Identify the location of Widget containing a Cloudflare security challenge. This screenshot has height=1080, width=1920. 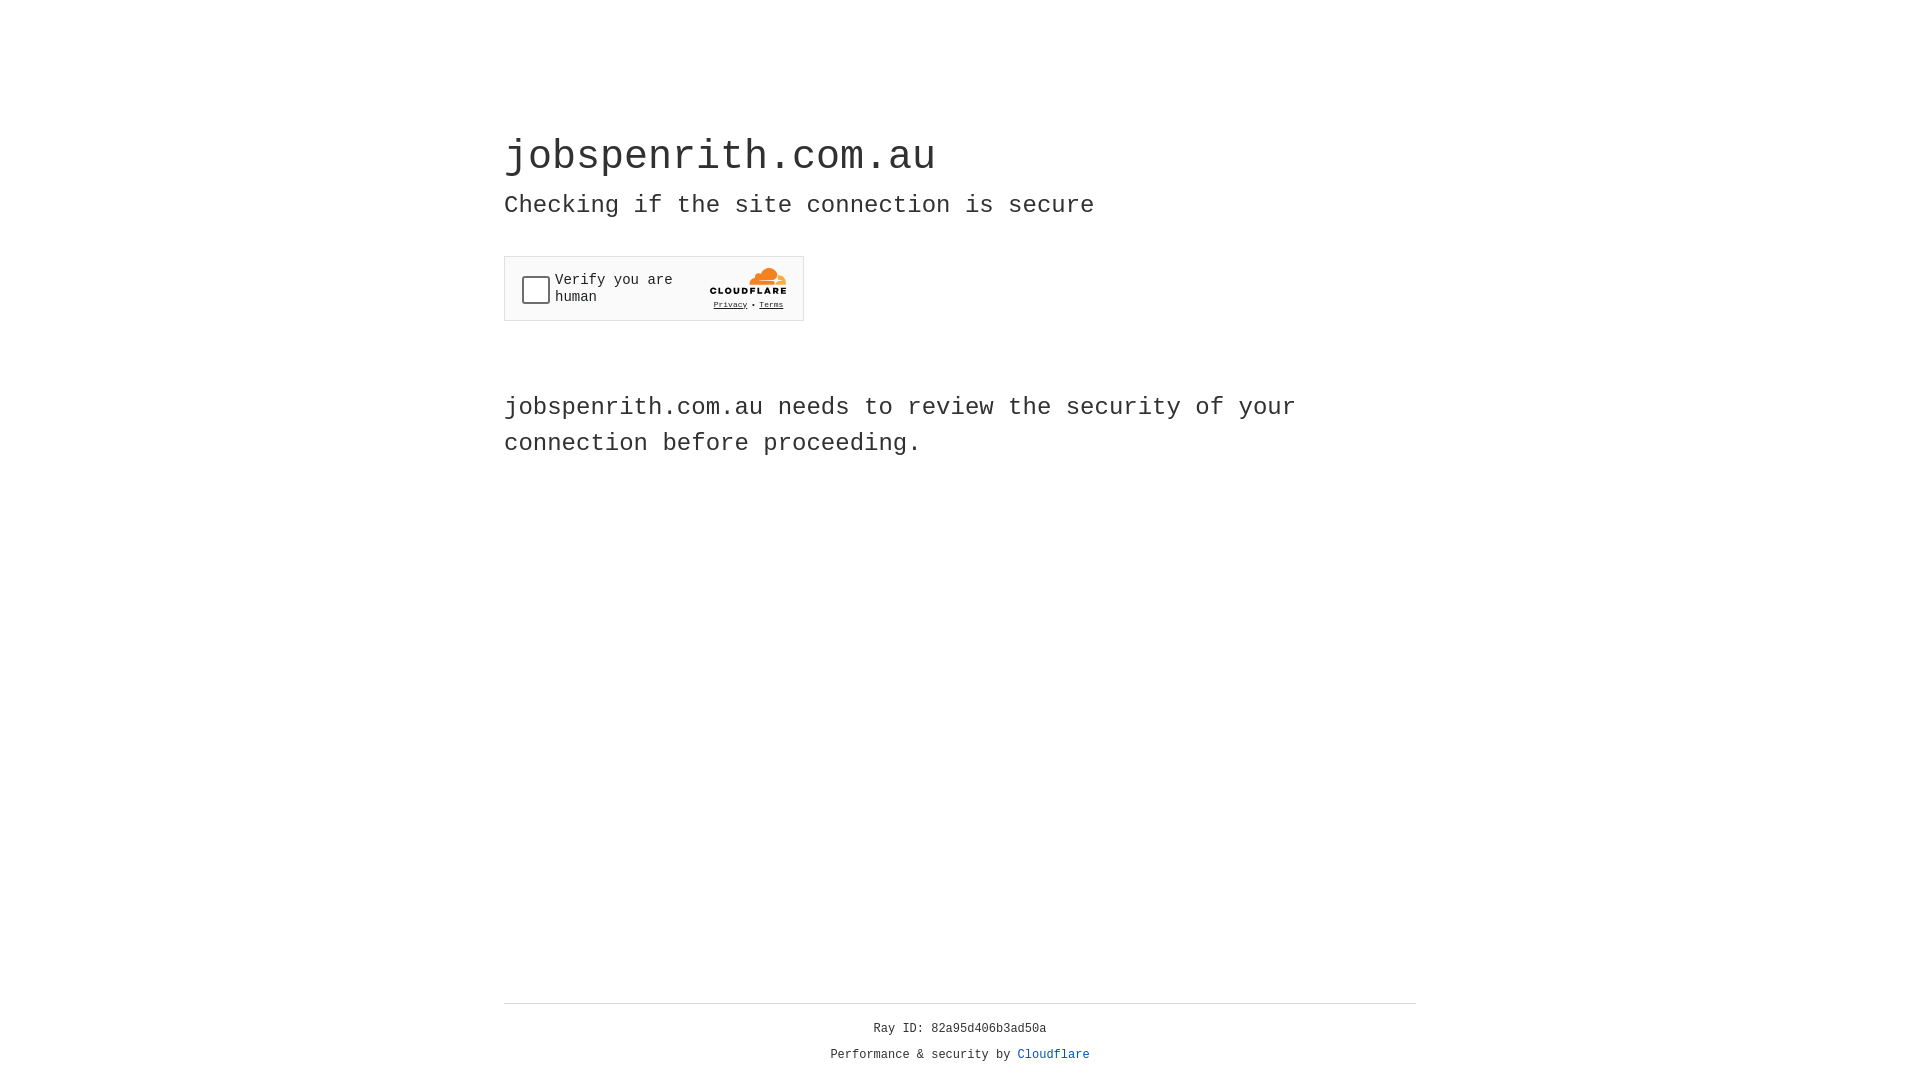
(654, 288).